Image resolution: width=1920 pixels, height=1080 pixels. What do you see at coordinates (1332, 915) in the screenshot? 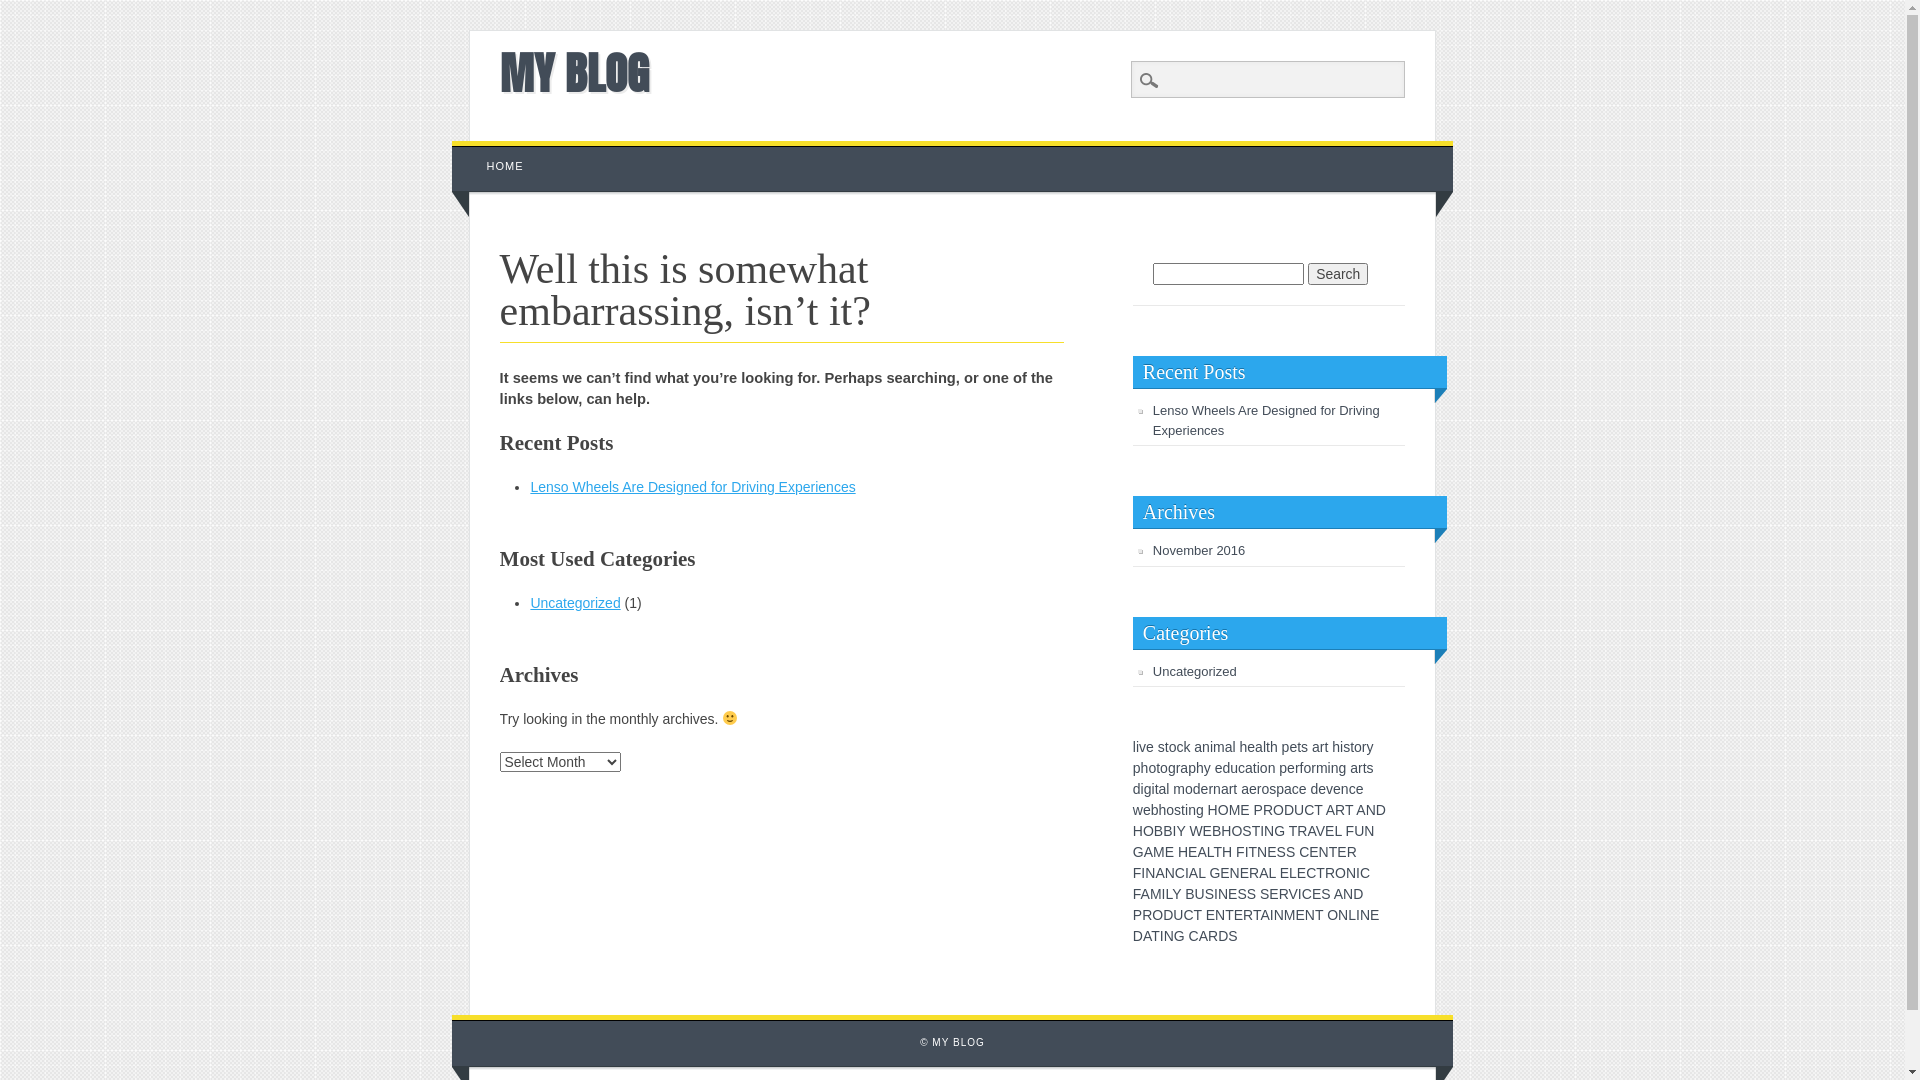
I see `O` at bounding box center [1332, 915].